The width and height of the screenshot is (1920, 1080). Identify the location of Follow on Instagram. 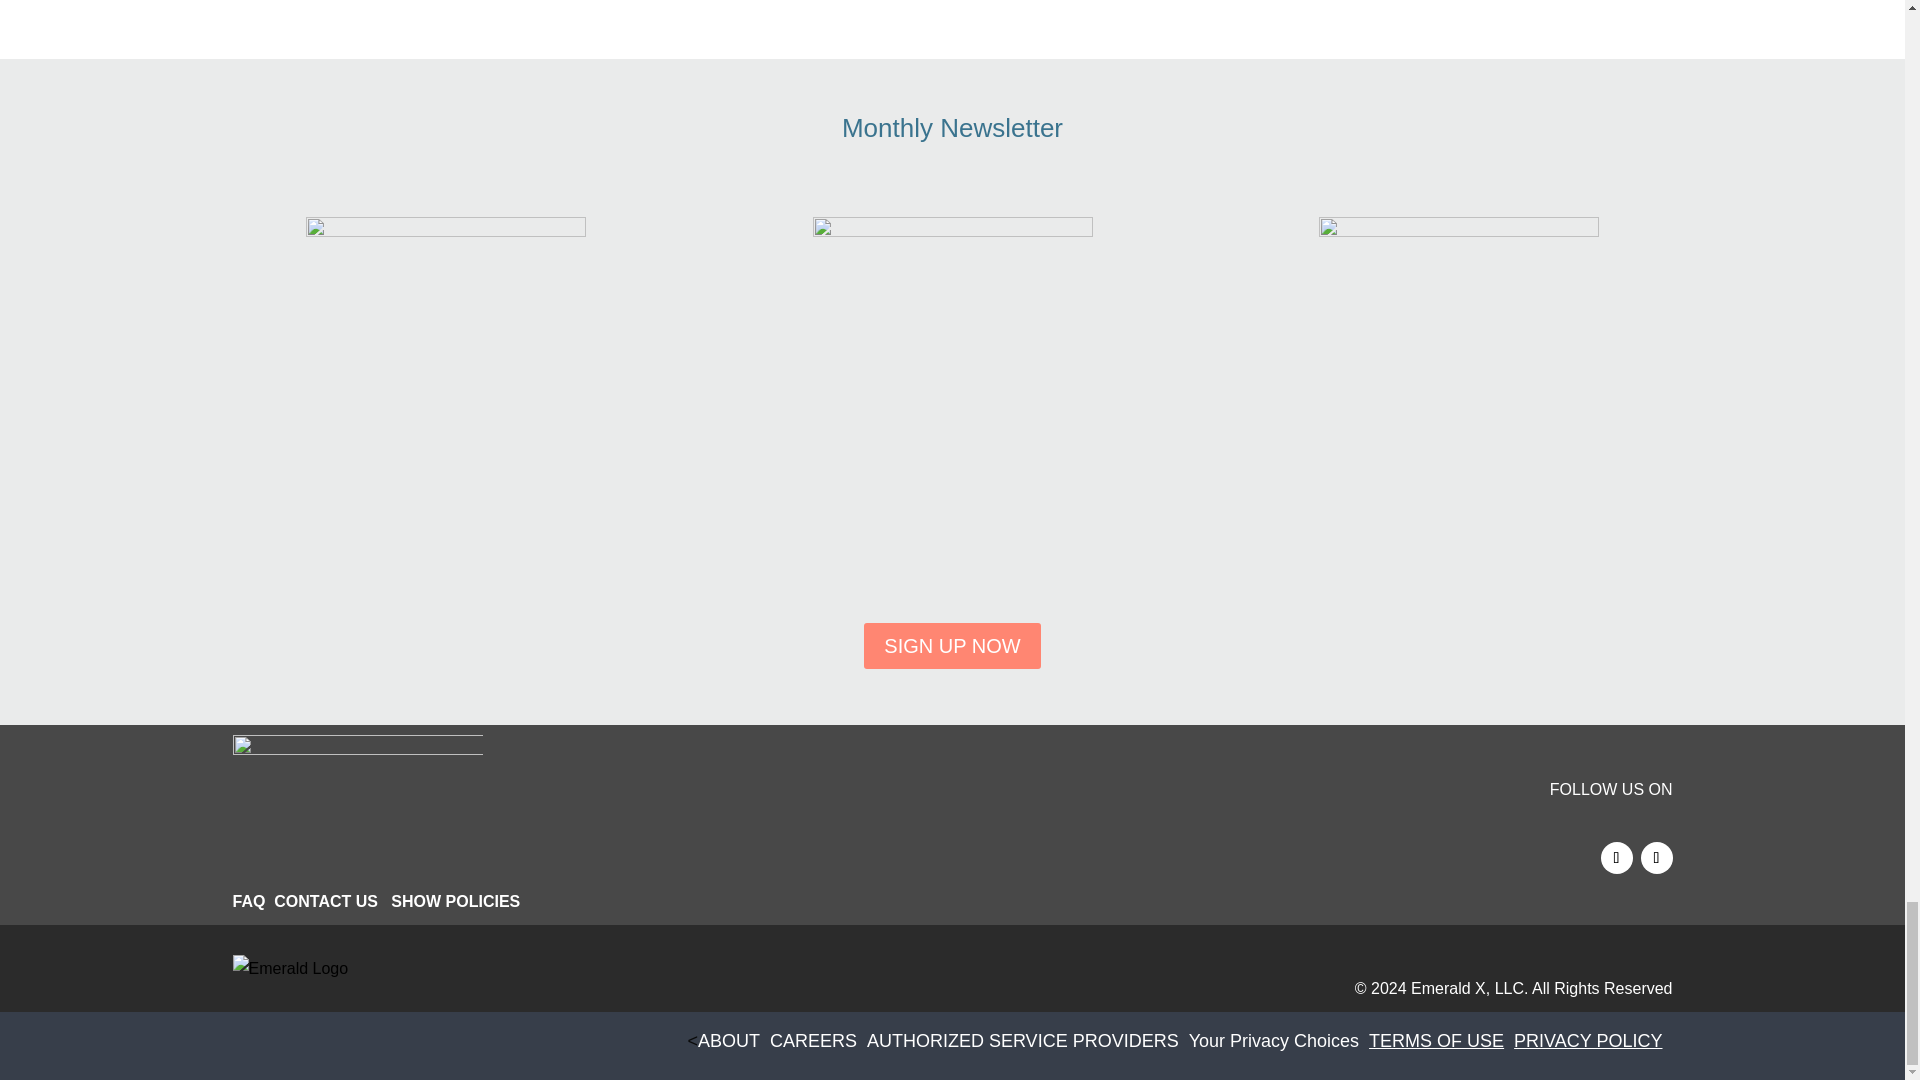
(1656, 858).